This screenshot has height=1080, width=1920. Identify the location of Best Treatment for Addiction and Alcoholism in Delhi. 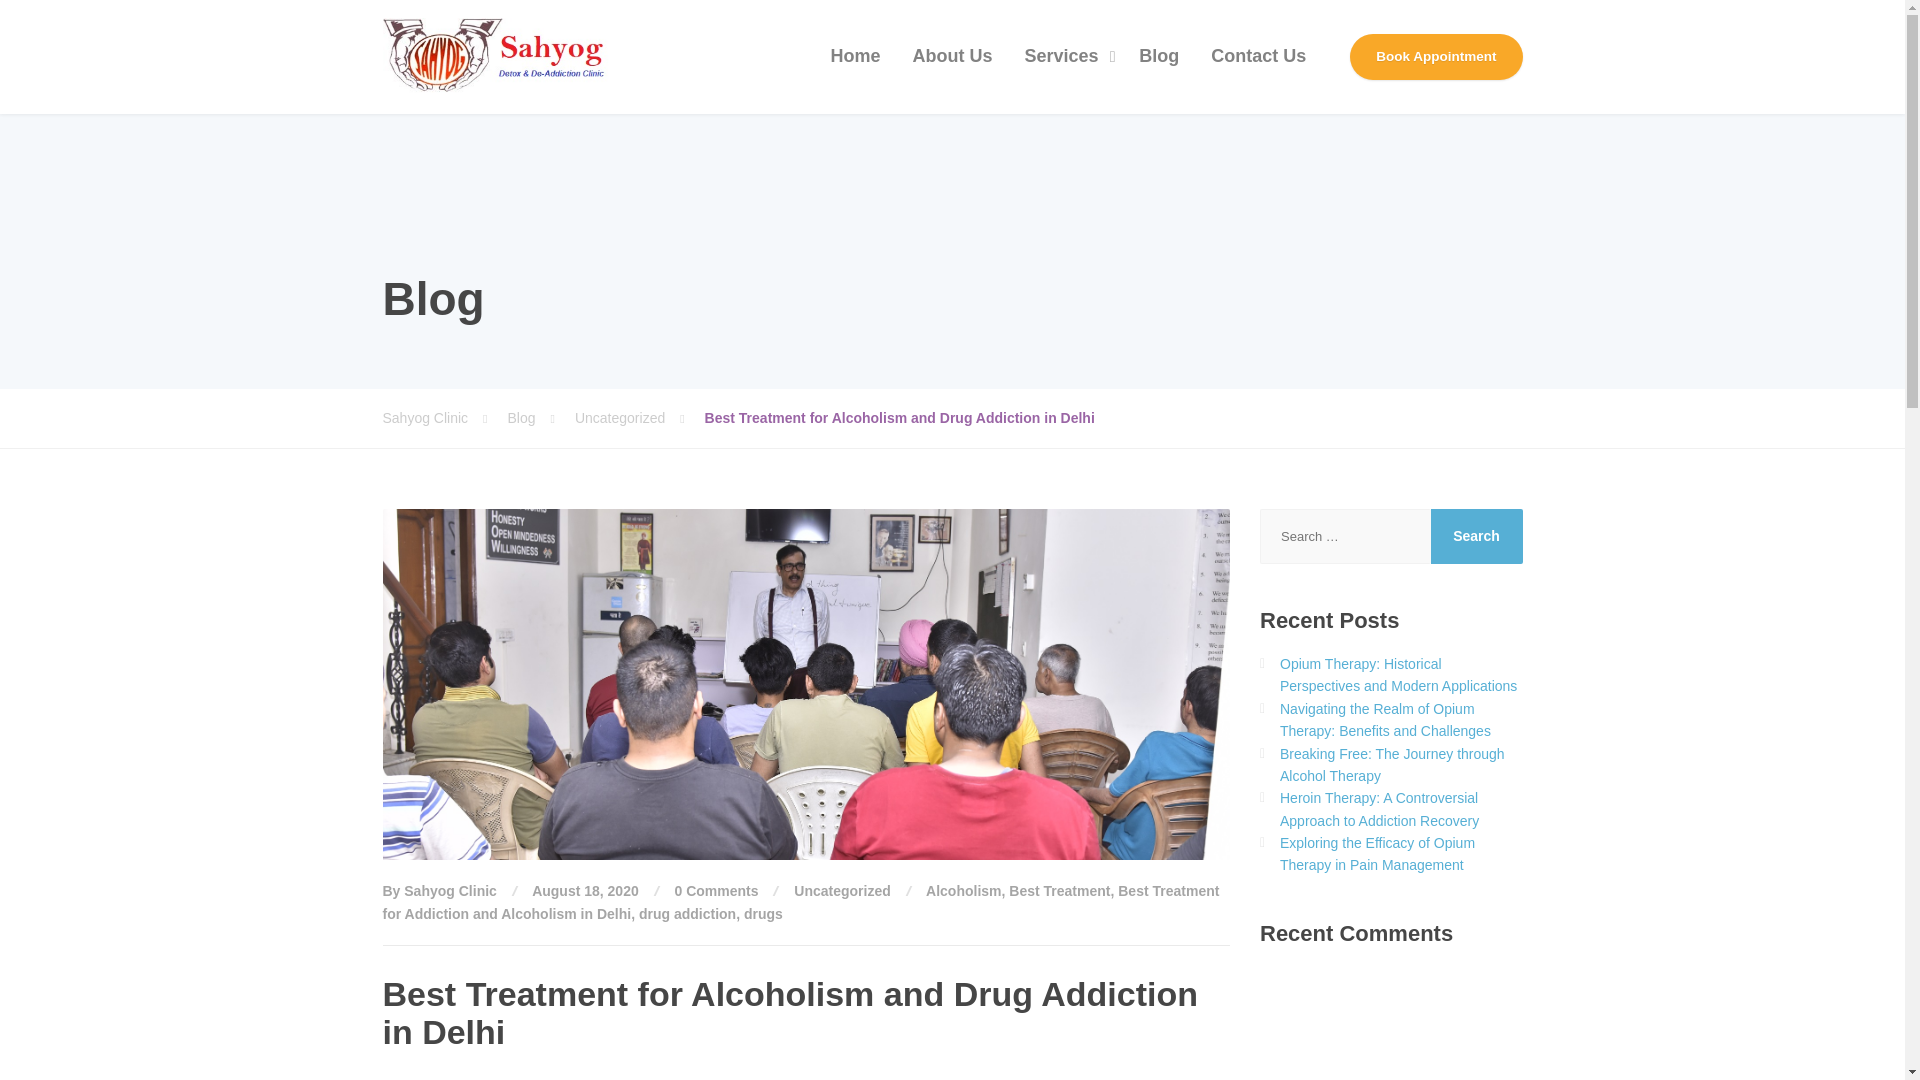
(800, 902).